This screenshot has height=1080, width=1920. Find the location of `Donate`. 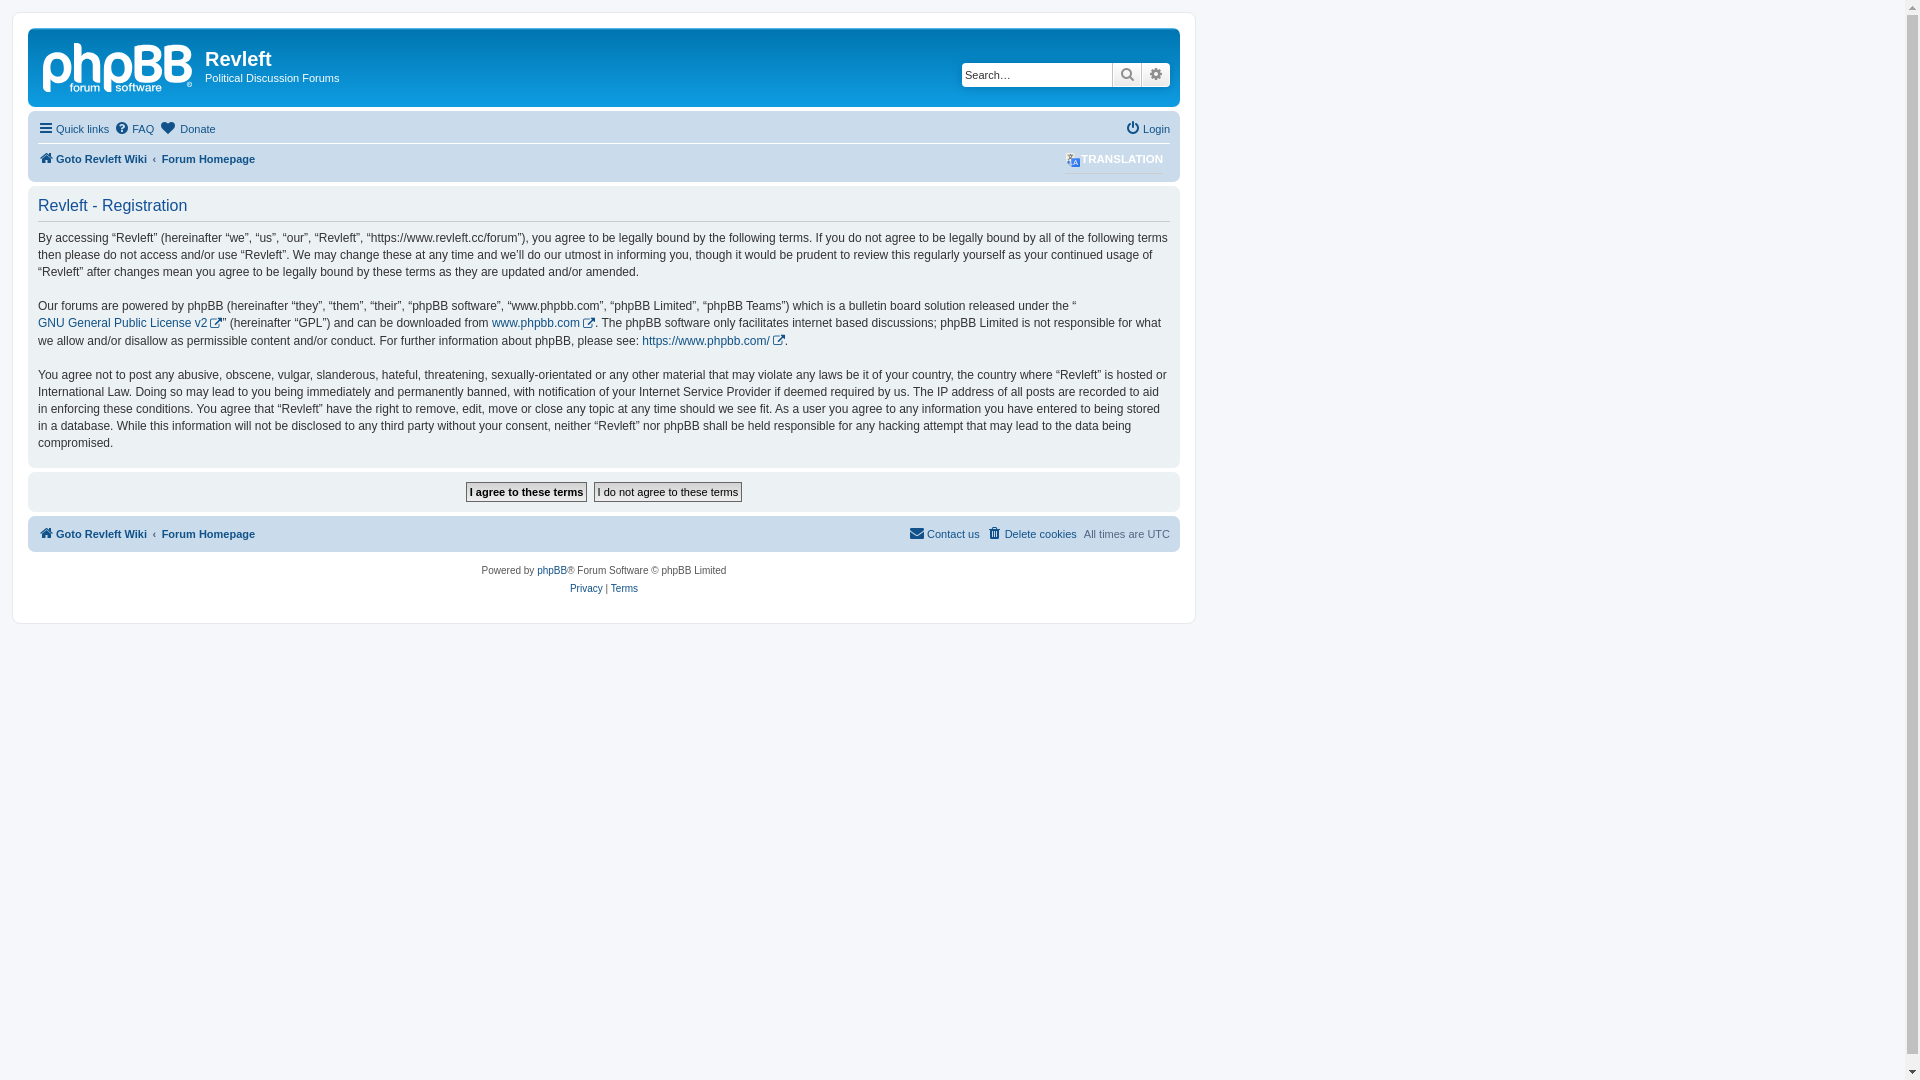

Donate is located at coordinates (188, 129).